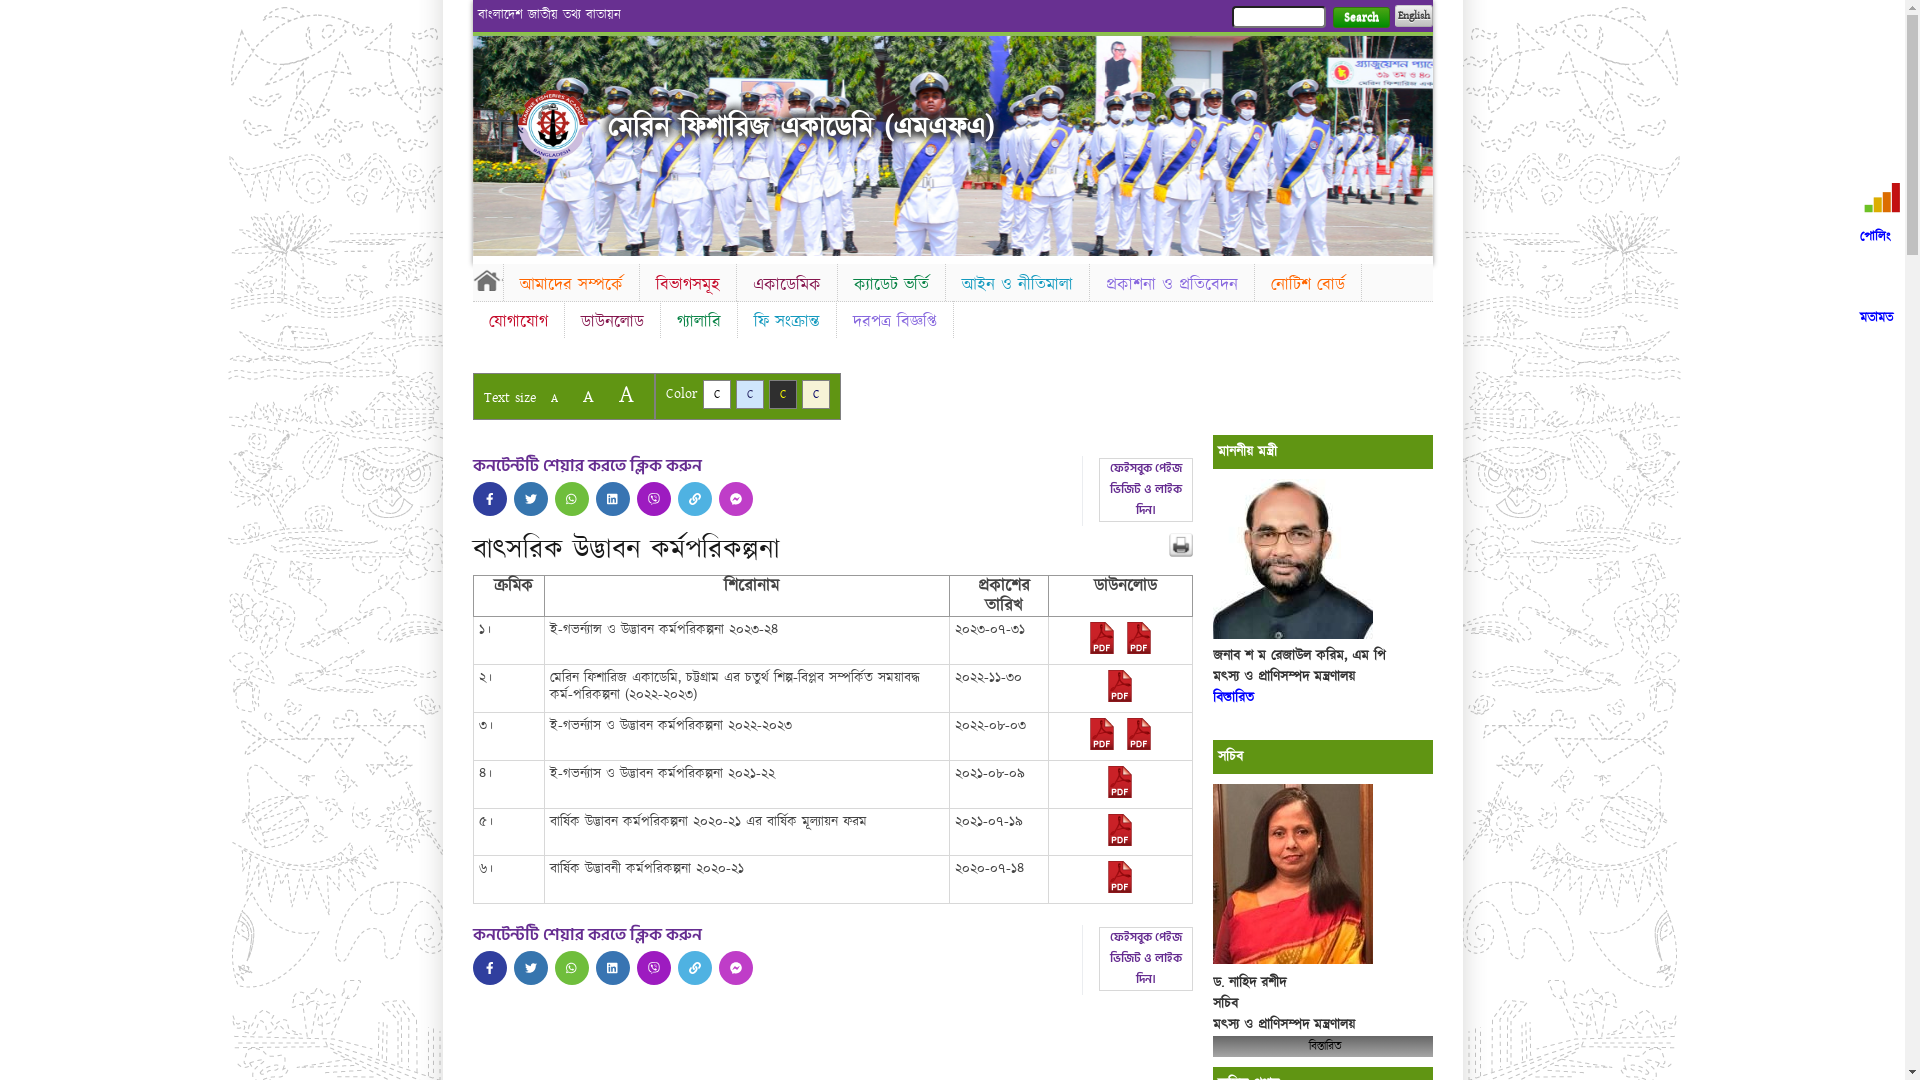  Describe the element at coordinates (1102, 746) in the screenshot. I see `2022-08-03-06-26-86170153aa14c738dbb5ffa3e16d1267.pdf` at that location.